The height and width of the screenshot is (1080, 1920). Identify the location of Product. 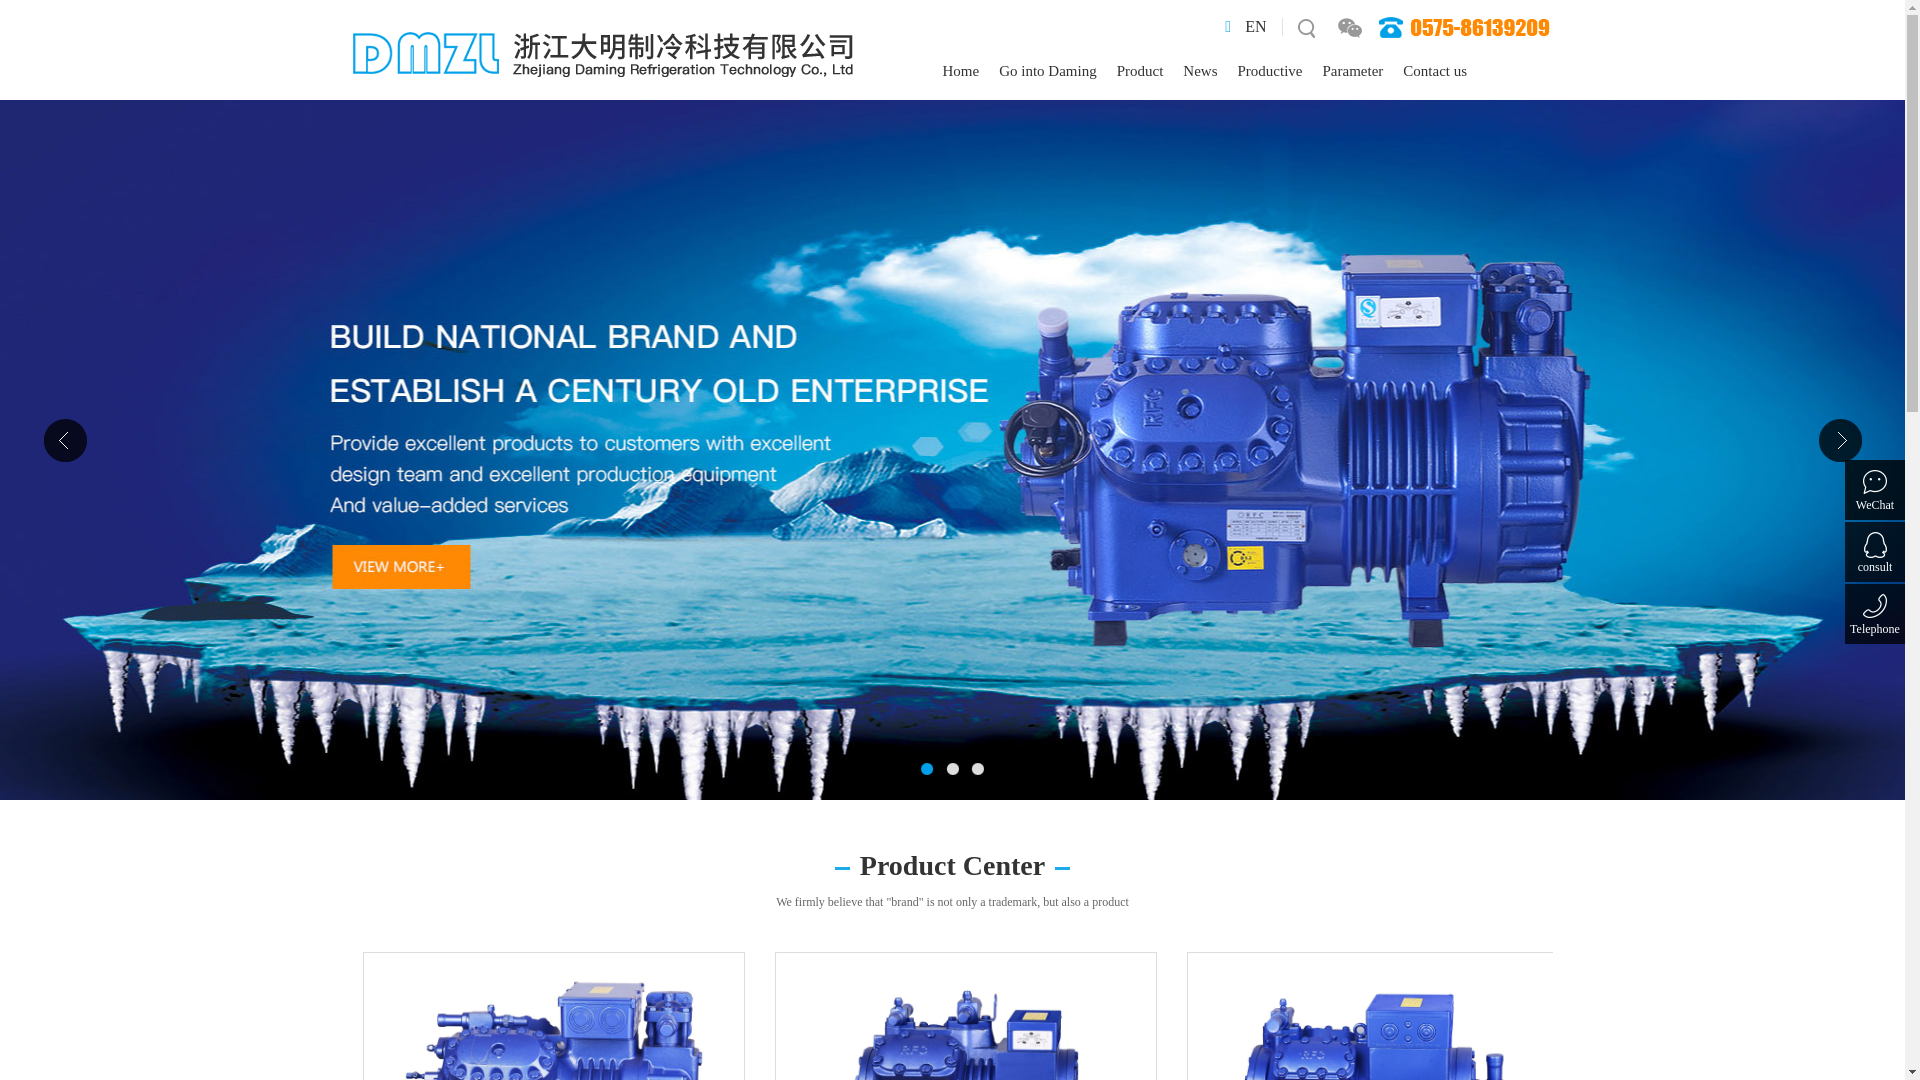
(1140, 72).